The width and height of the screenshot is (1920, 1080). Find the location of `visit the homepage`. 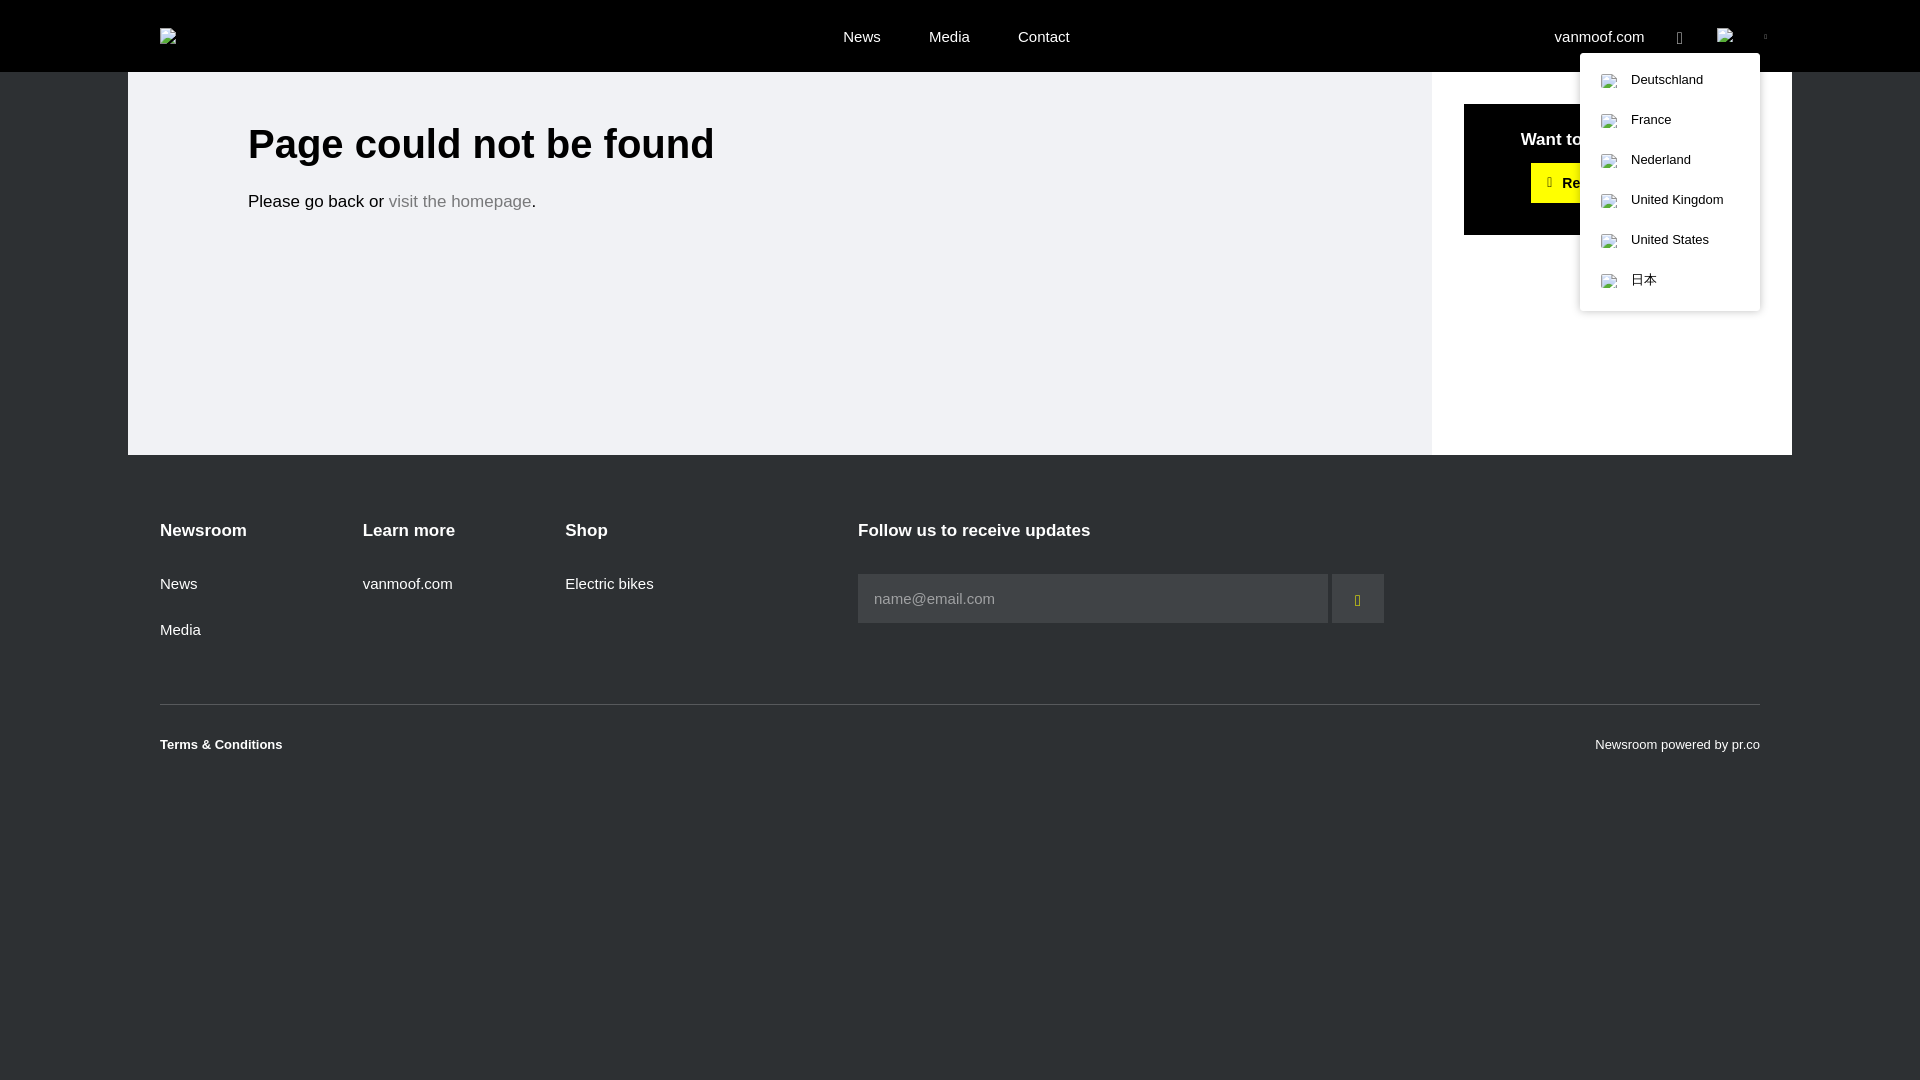

visit the homepage is located at coordinates (460, 201).